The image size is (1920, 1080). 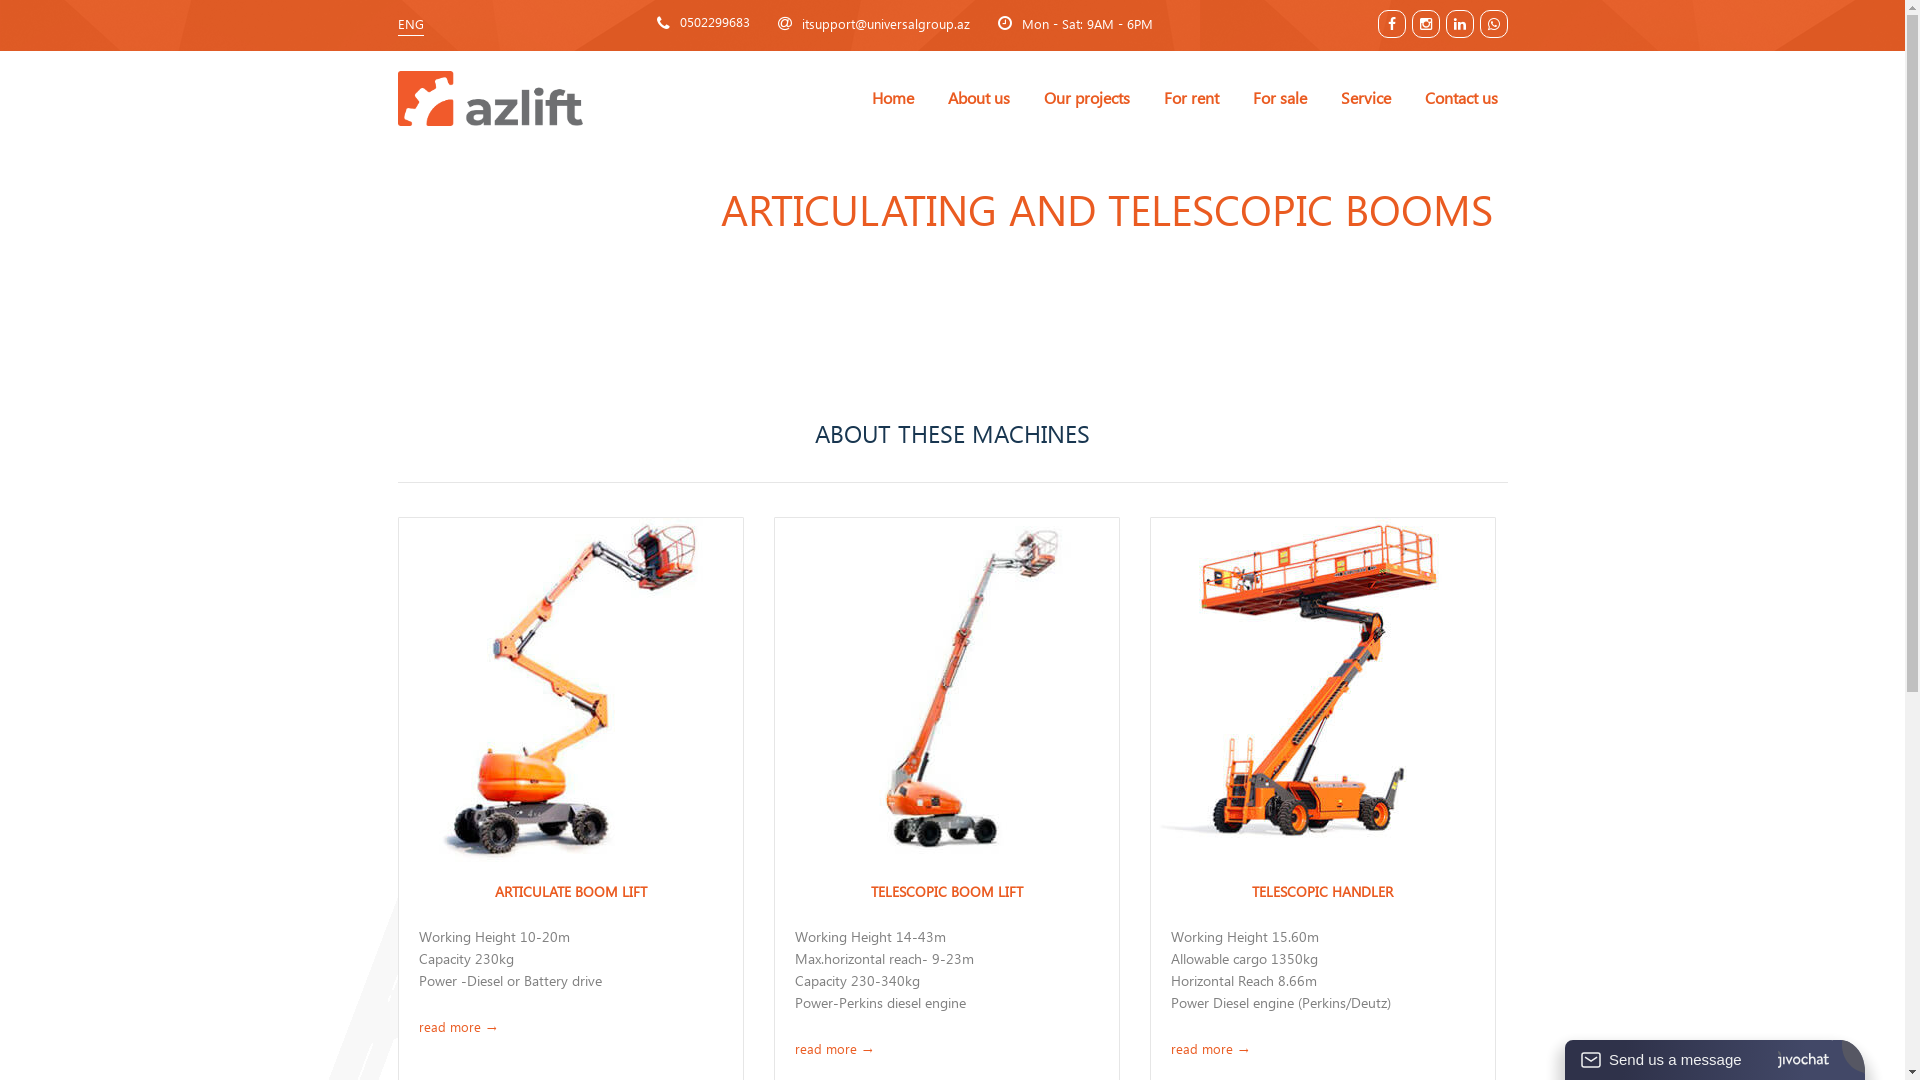 I want to click on ARTICULATE BOOM LIFT, so click(x=571, y=892).